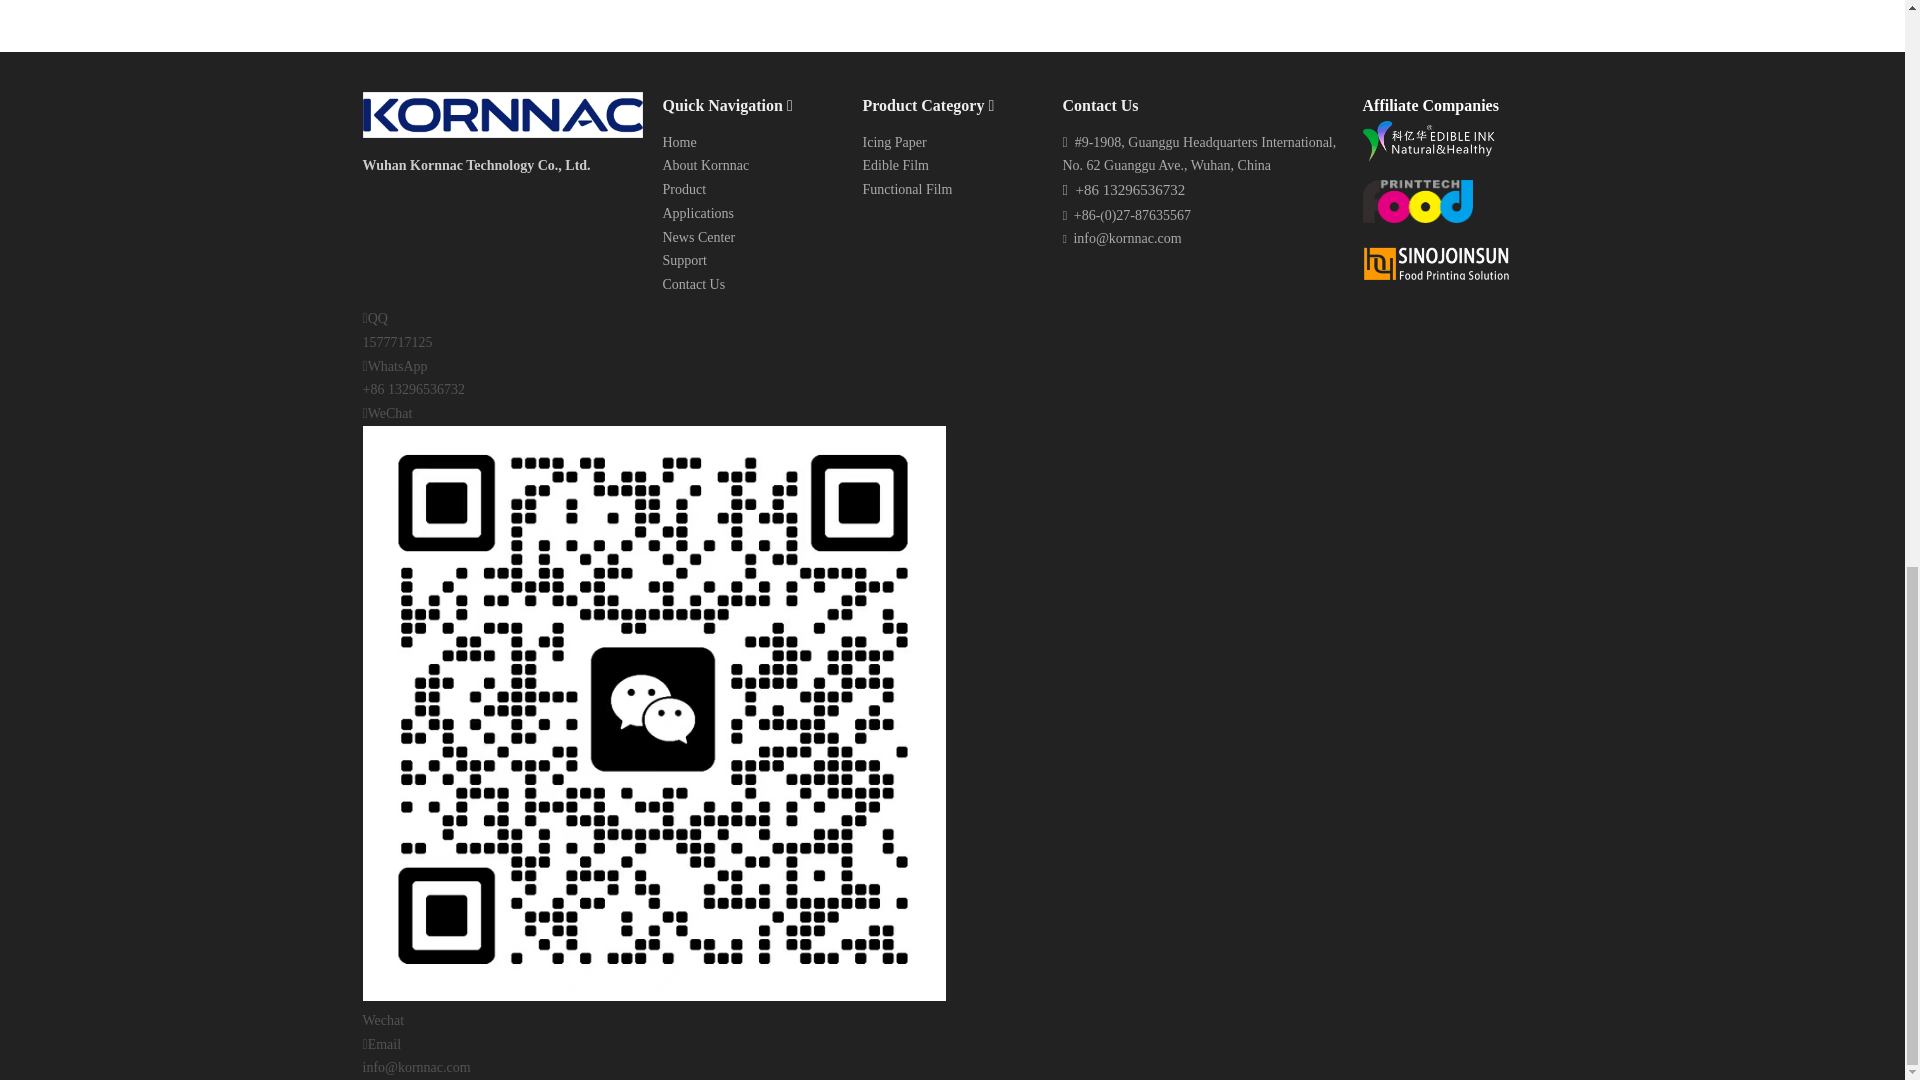  What do you see at coordinates (705, 164) in the screenshot?
I see `About Kornnac` at bounding box center [705, 164].